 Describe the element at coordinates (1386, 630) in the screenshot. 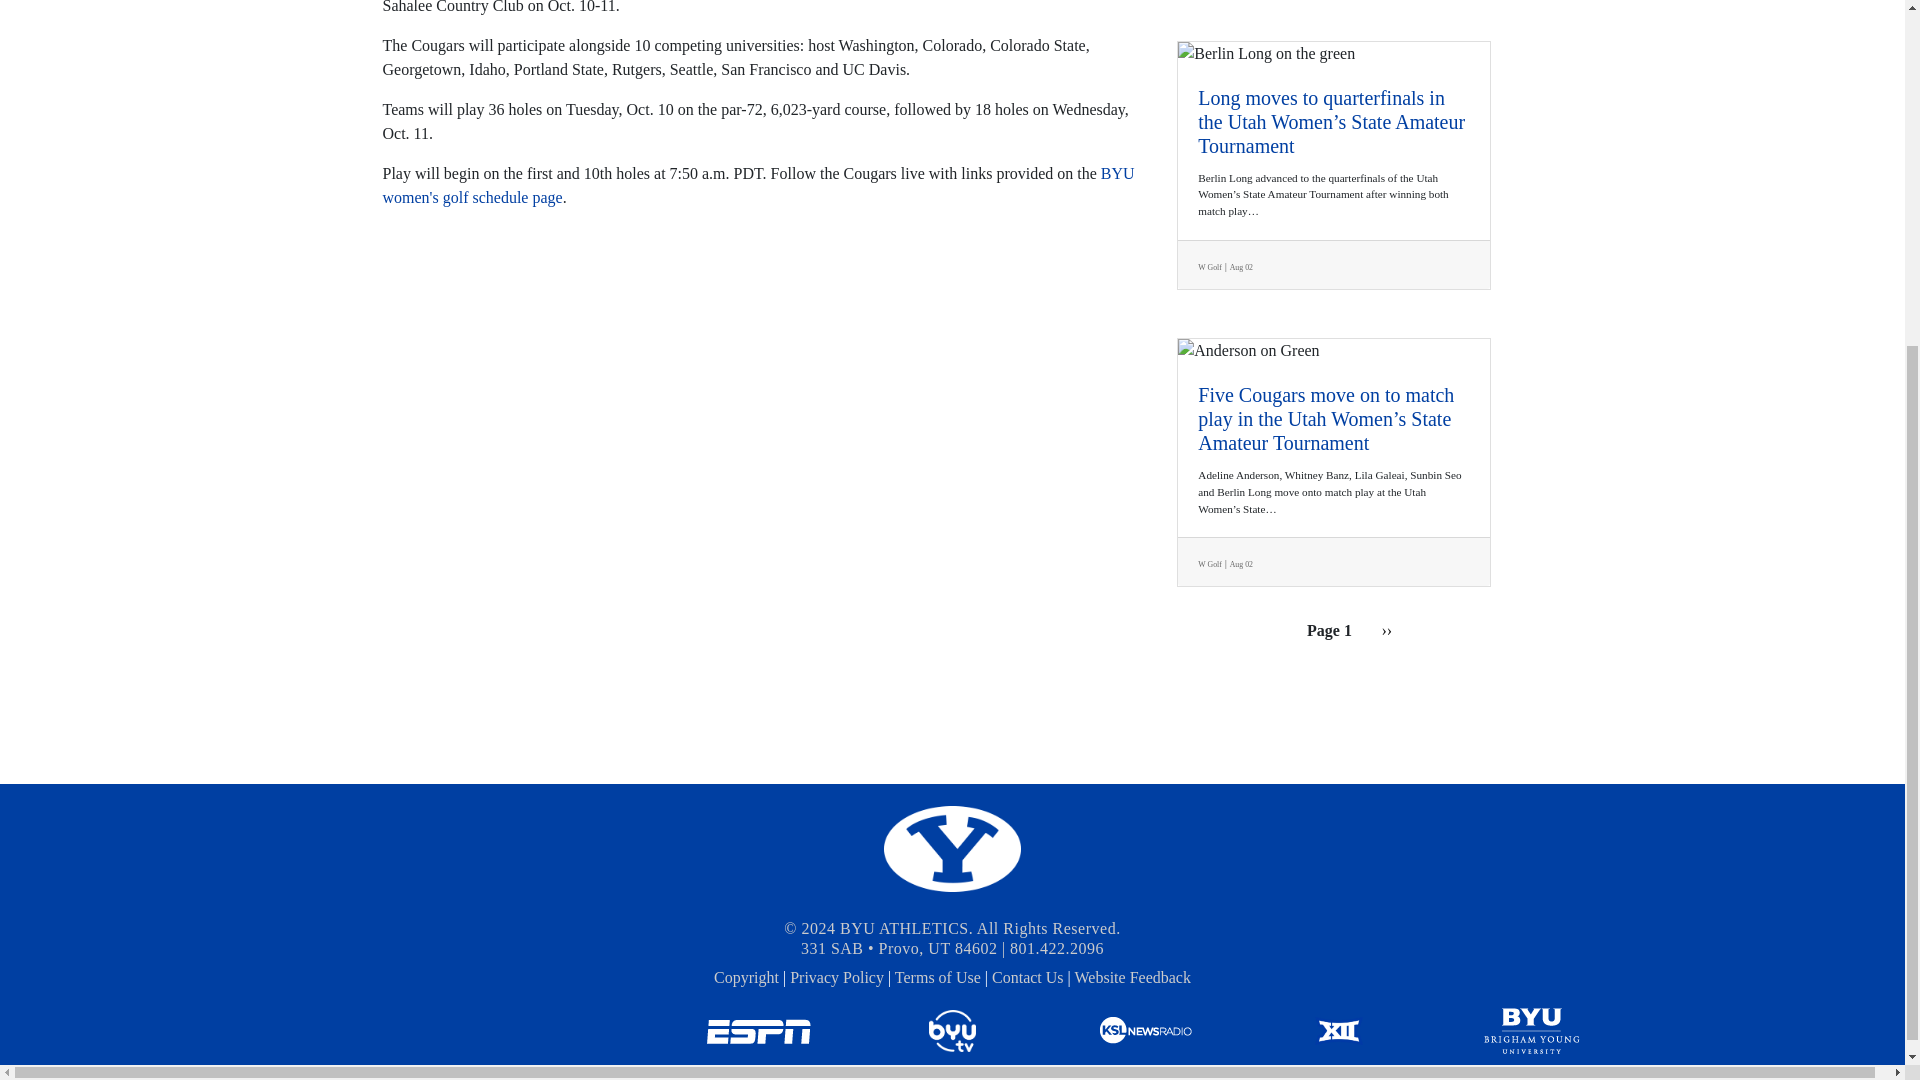

I see `Go to next page` at that location.